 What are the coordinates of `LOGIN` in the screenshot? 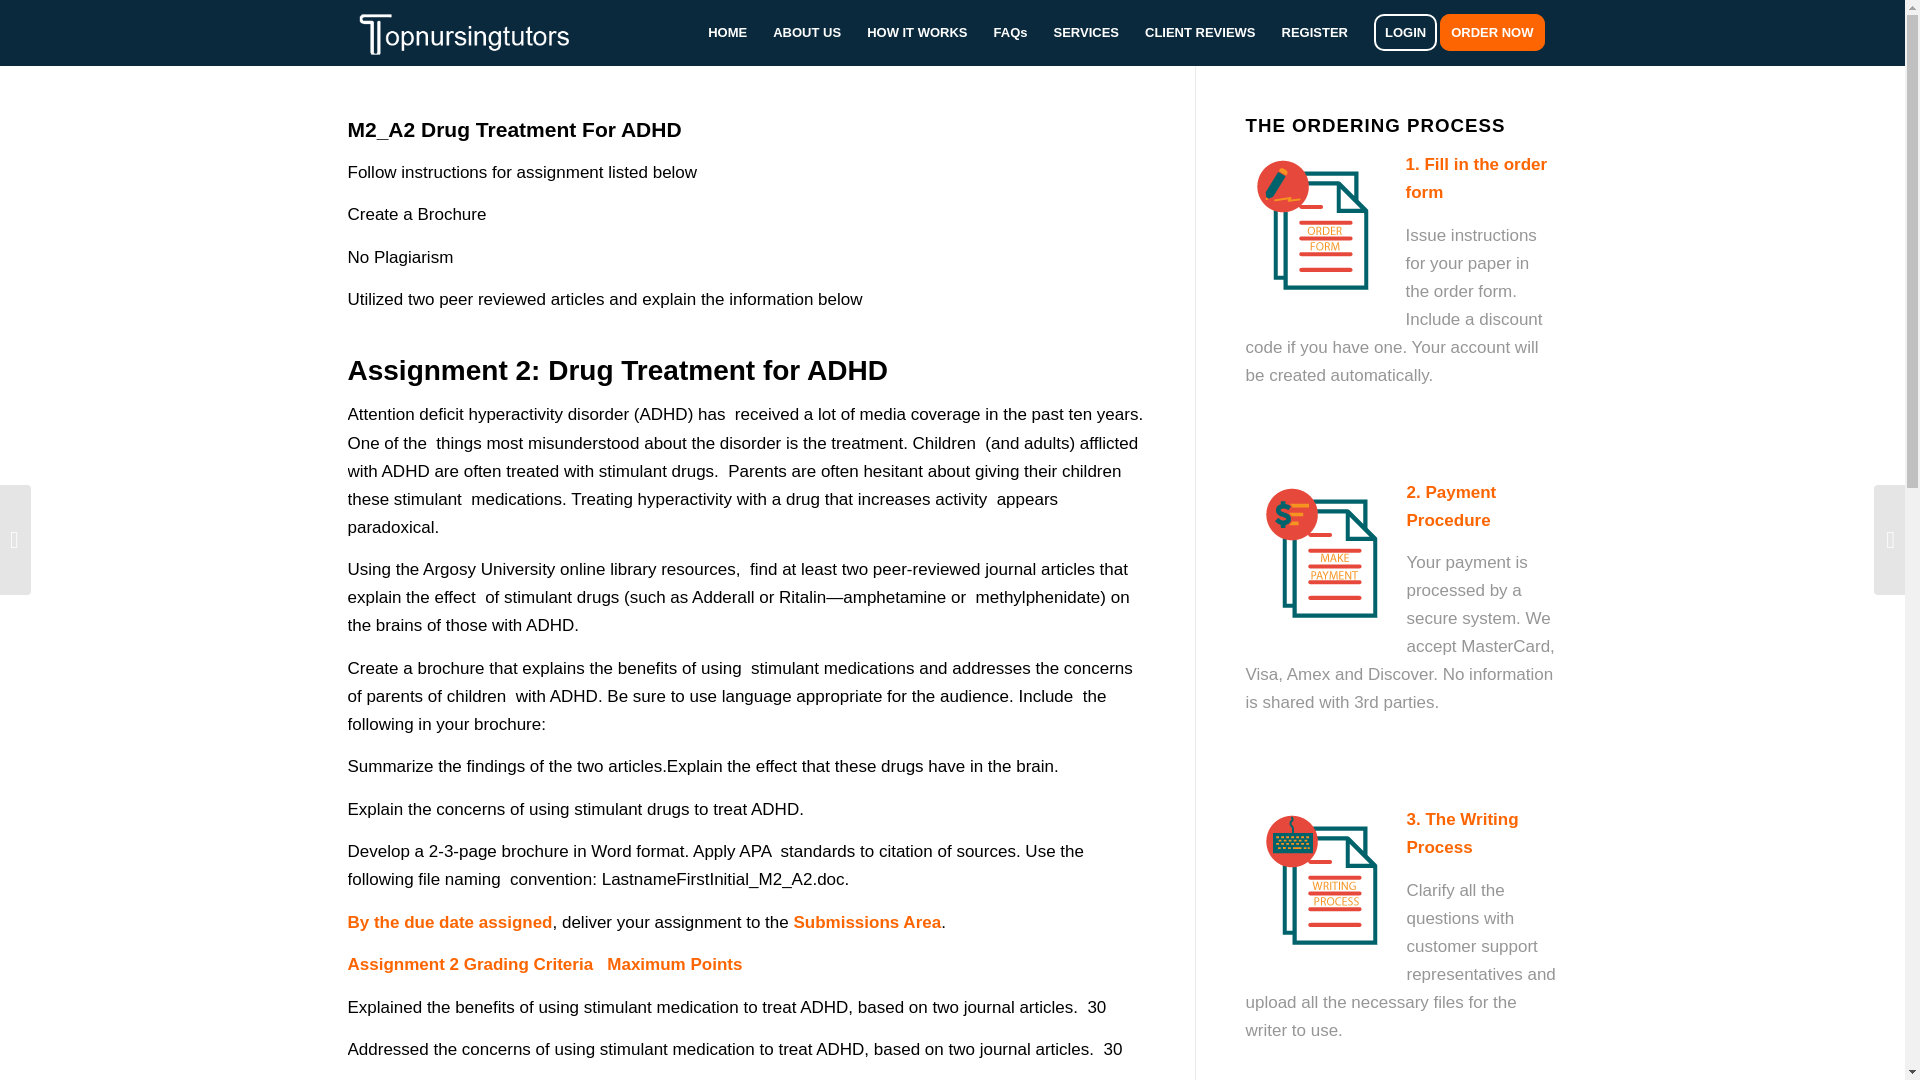 It's located at (1405, 32).